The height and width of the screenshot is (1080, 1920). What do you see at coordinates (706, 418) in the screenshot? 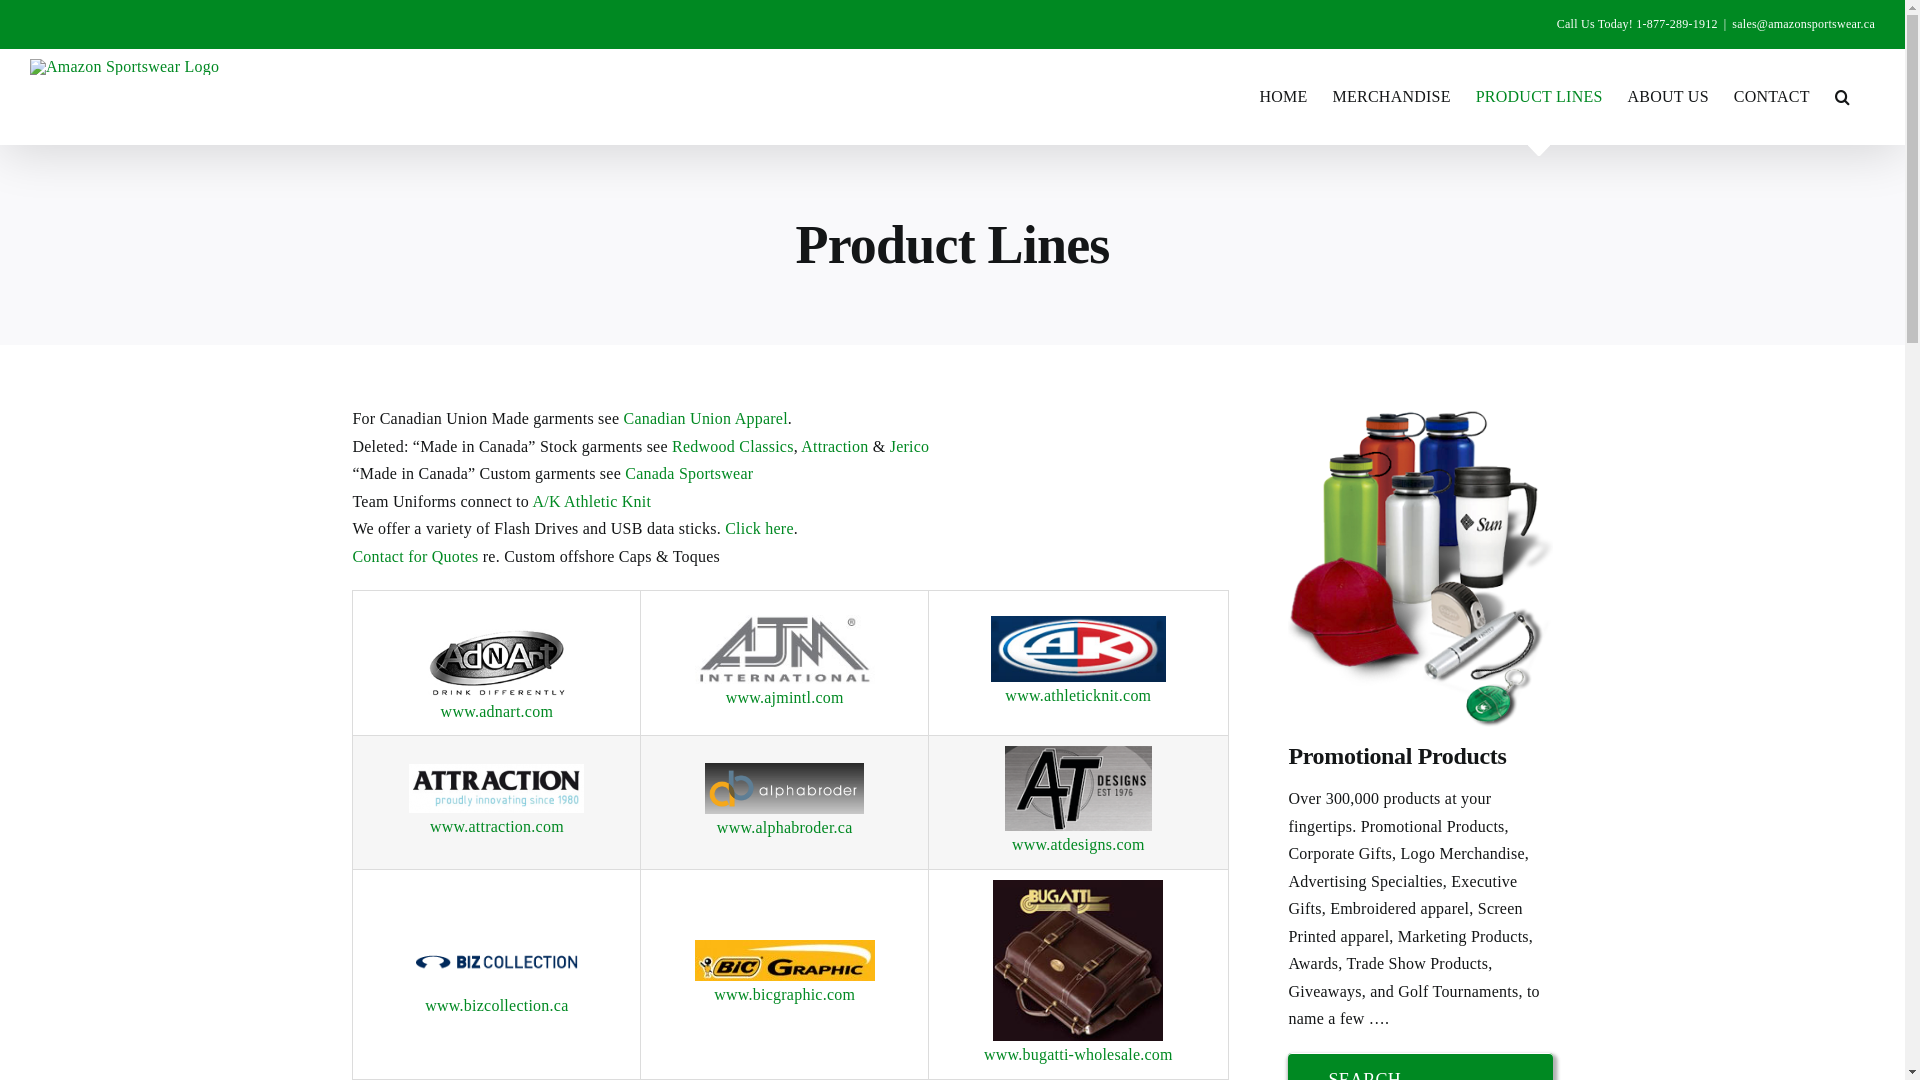
I see `Canadian Union Apparel` at bounding box center [706, 418].